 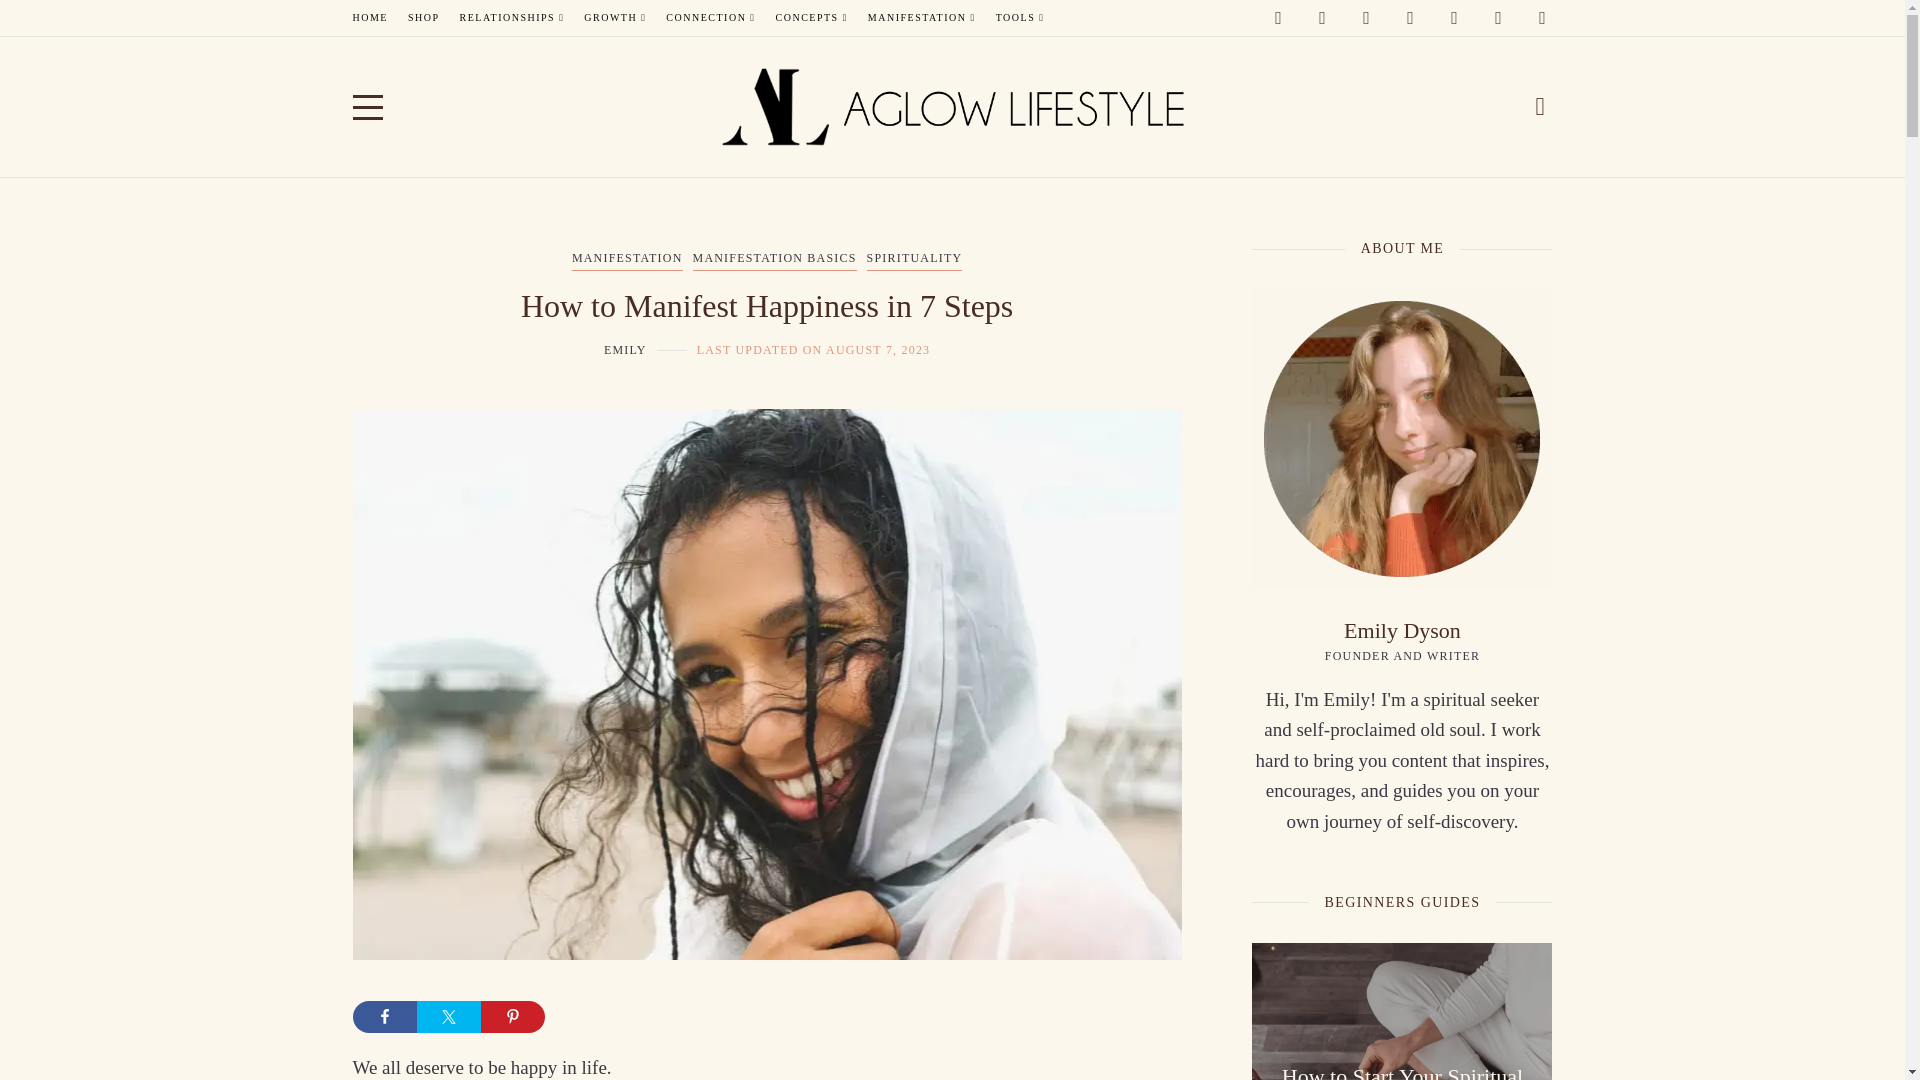 I want to click on EMILY, so click(x=626, y=350).